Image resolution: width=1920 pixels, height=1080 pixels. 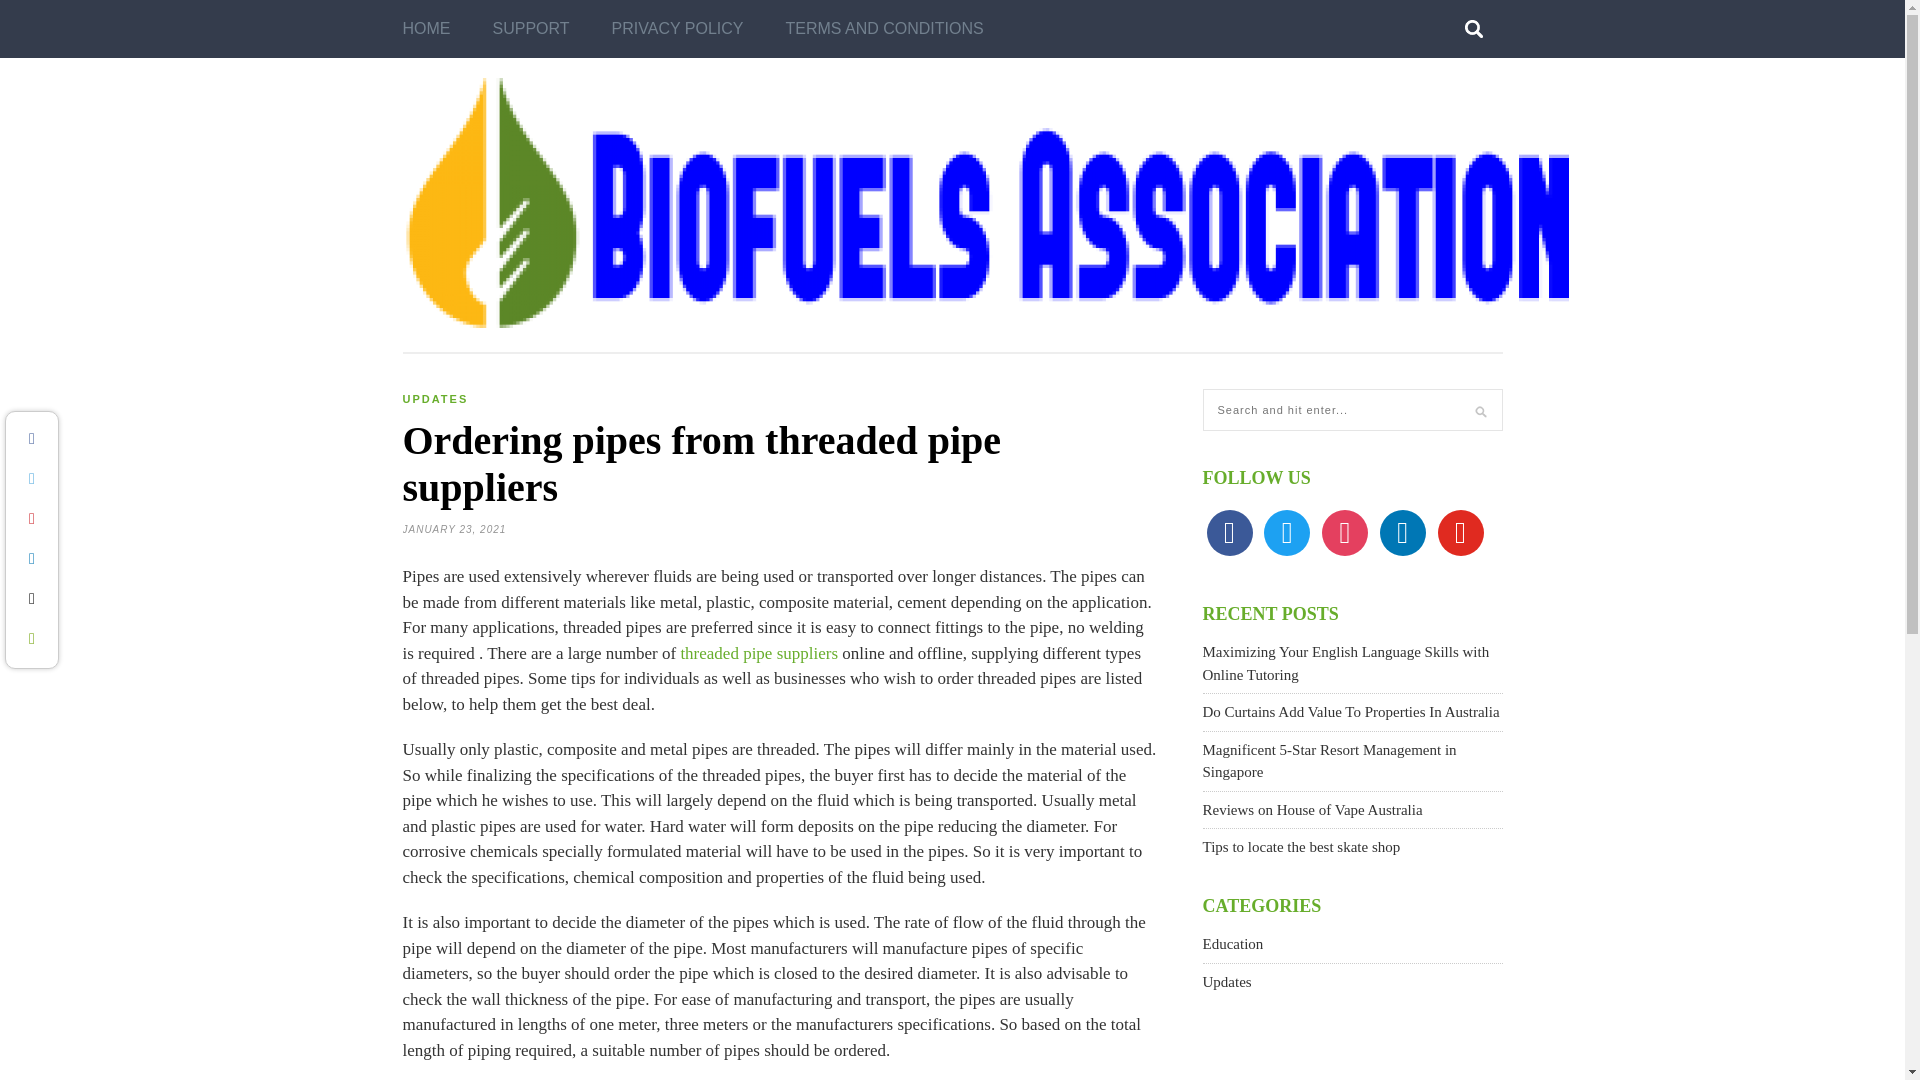 I want to click on linkedin, so click(x=1403, y=530).